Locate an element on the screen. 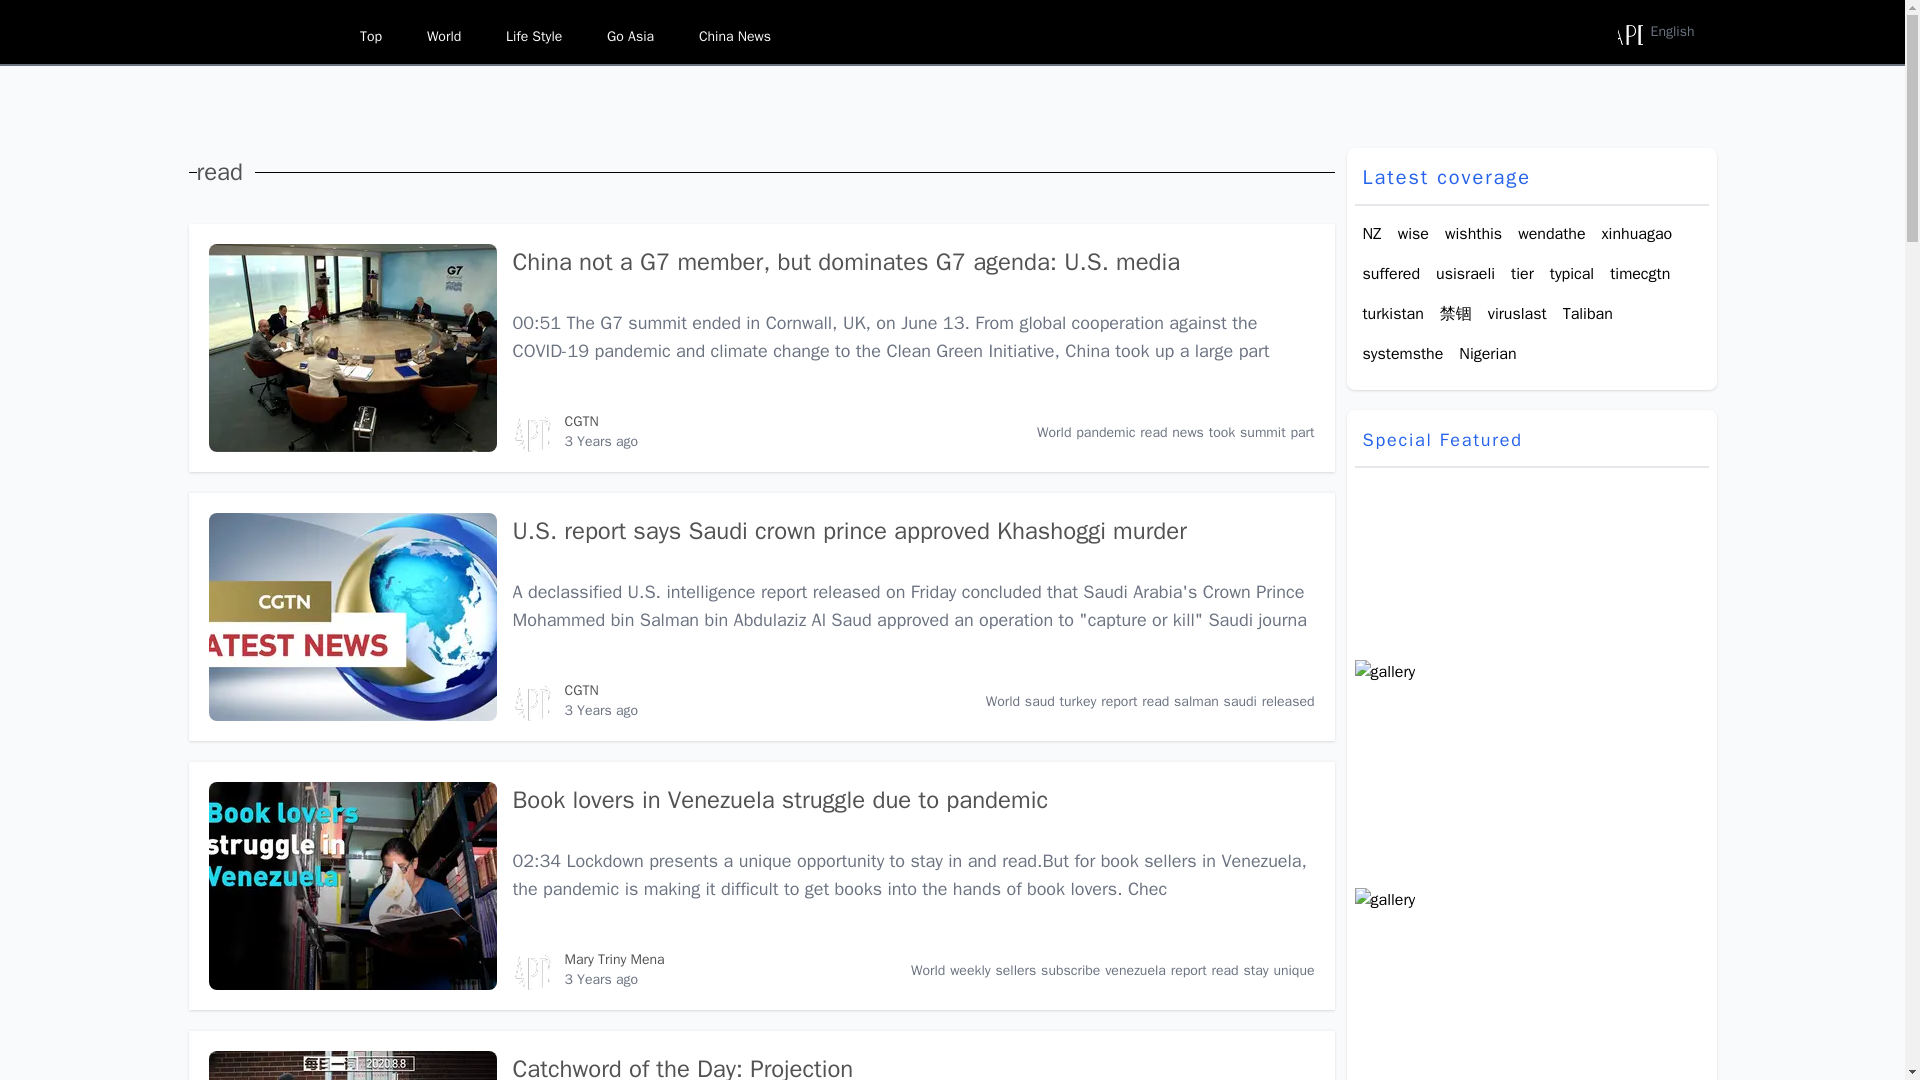 The height and width of the screenshot is (1080, 1920). saud is located at coordinates (1040, 701).